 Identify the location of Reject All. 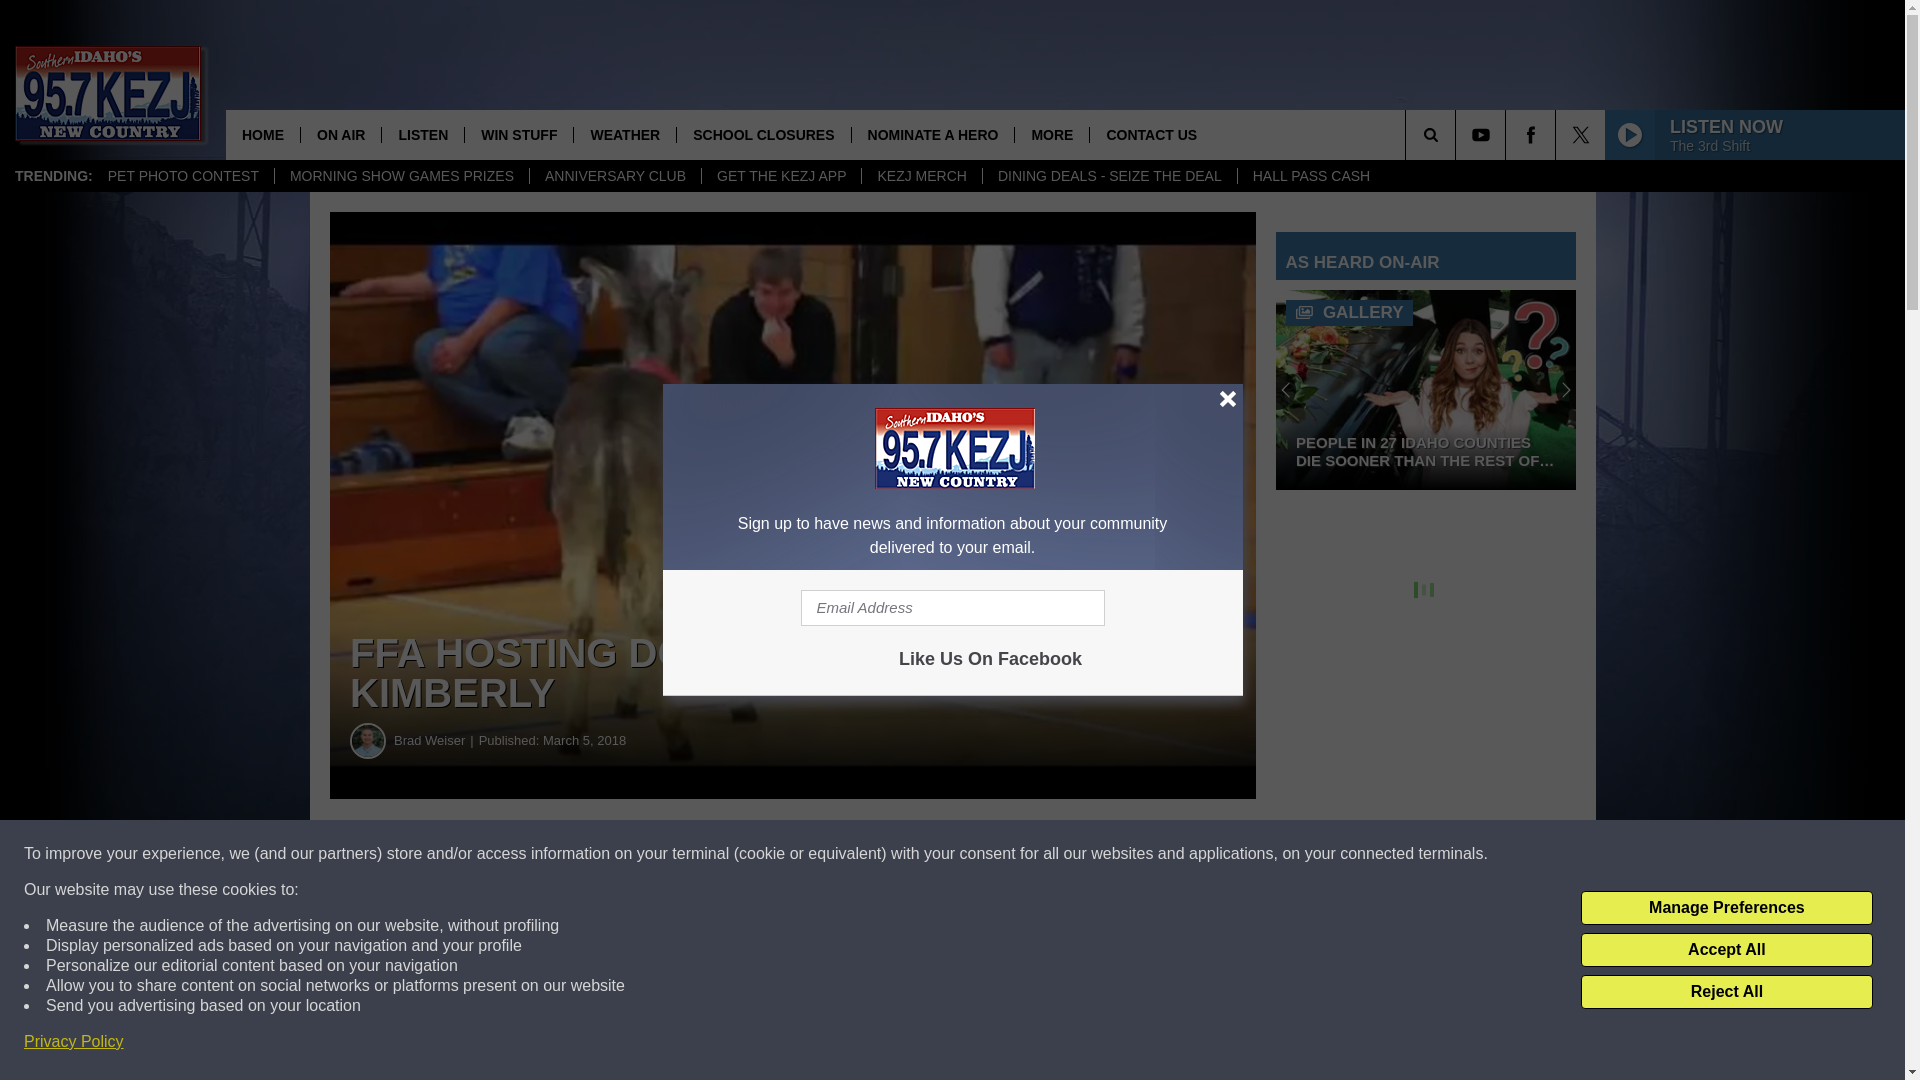
(1726, 992).